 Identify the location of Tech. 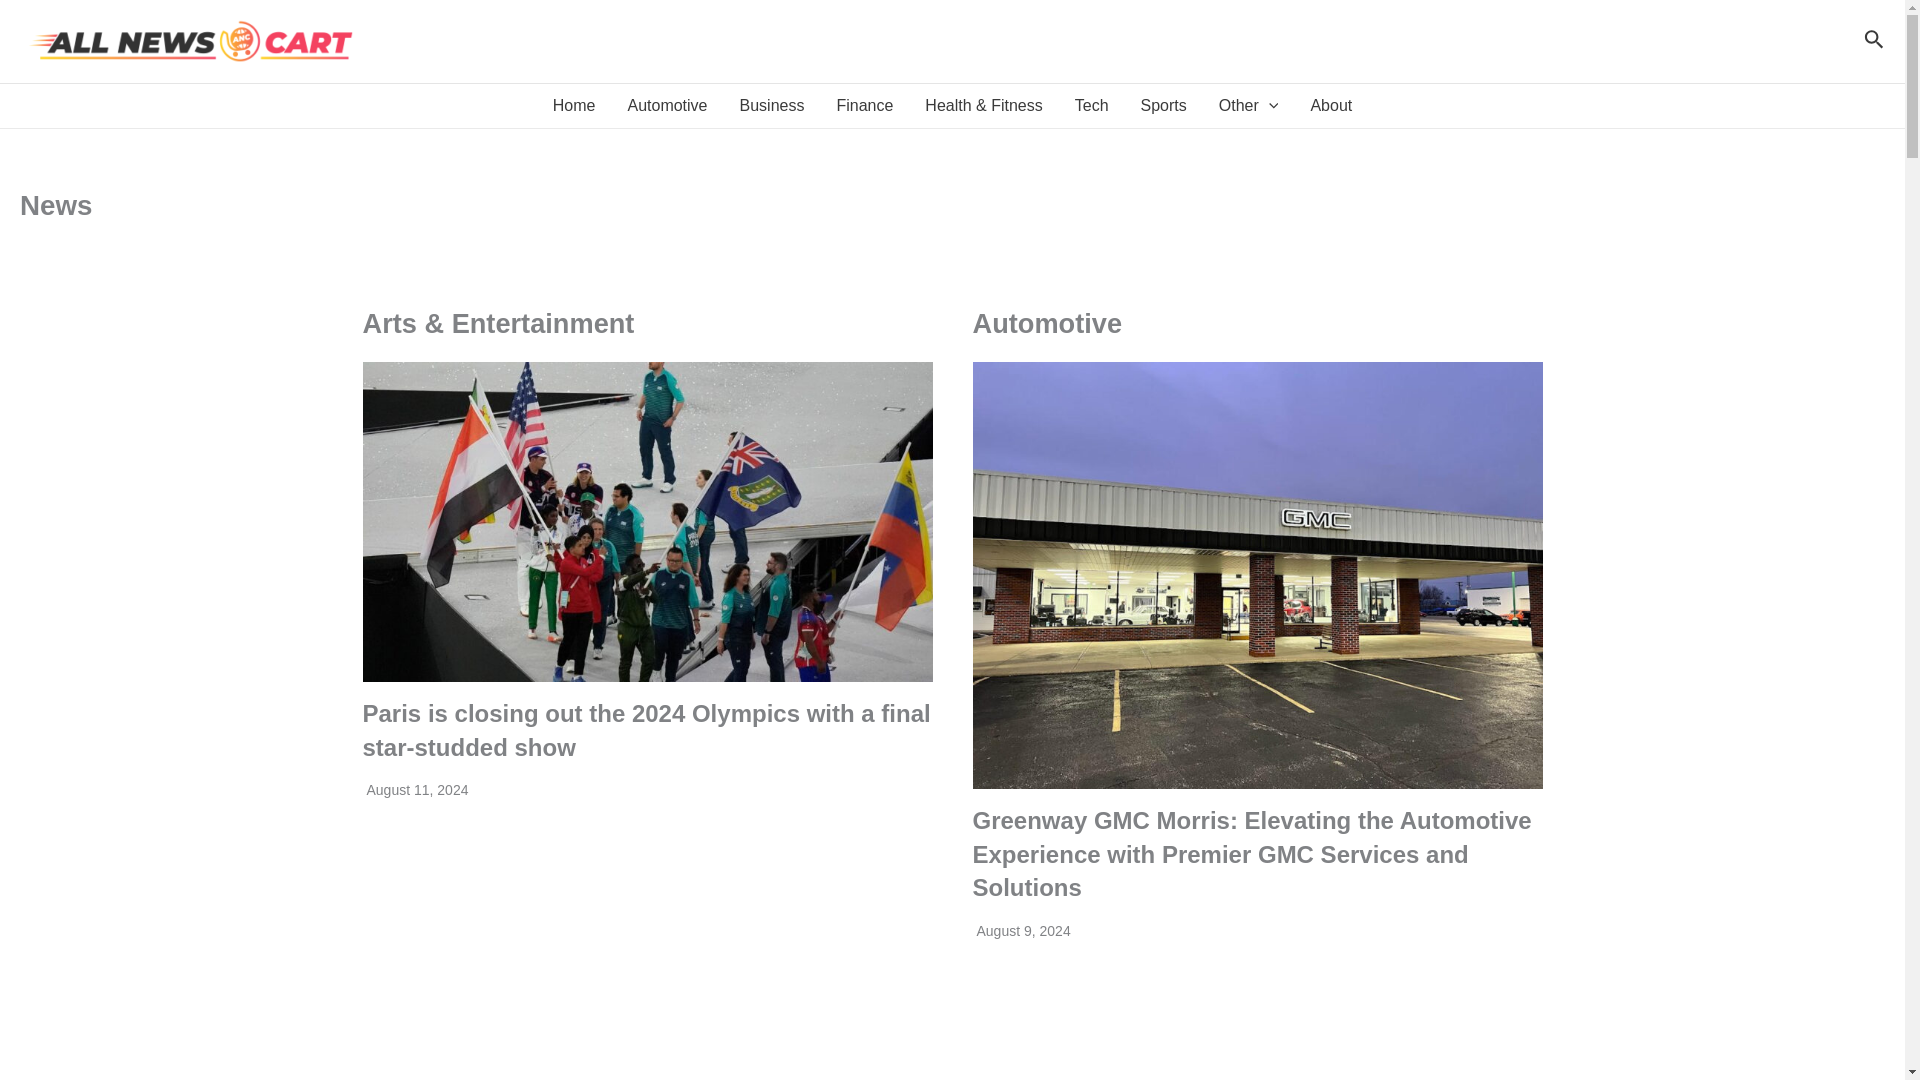
(1092, 106).